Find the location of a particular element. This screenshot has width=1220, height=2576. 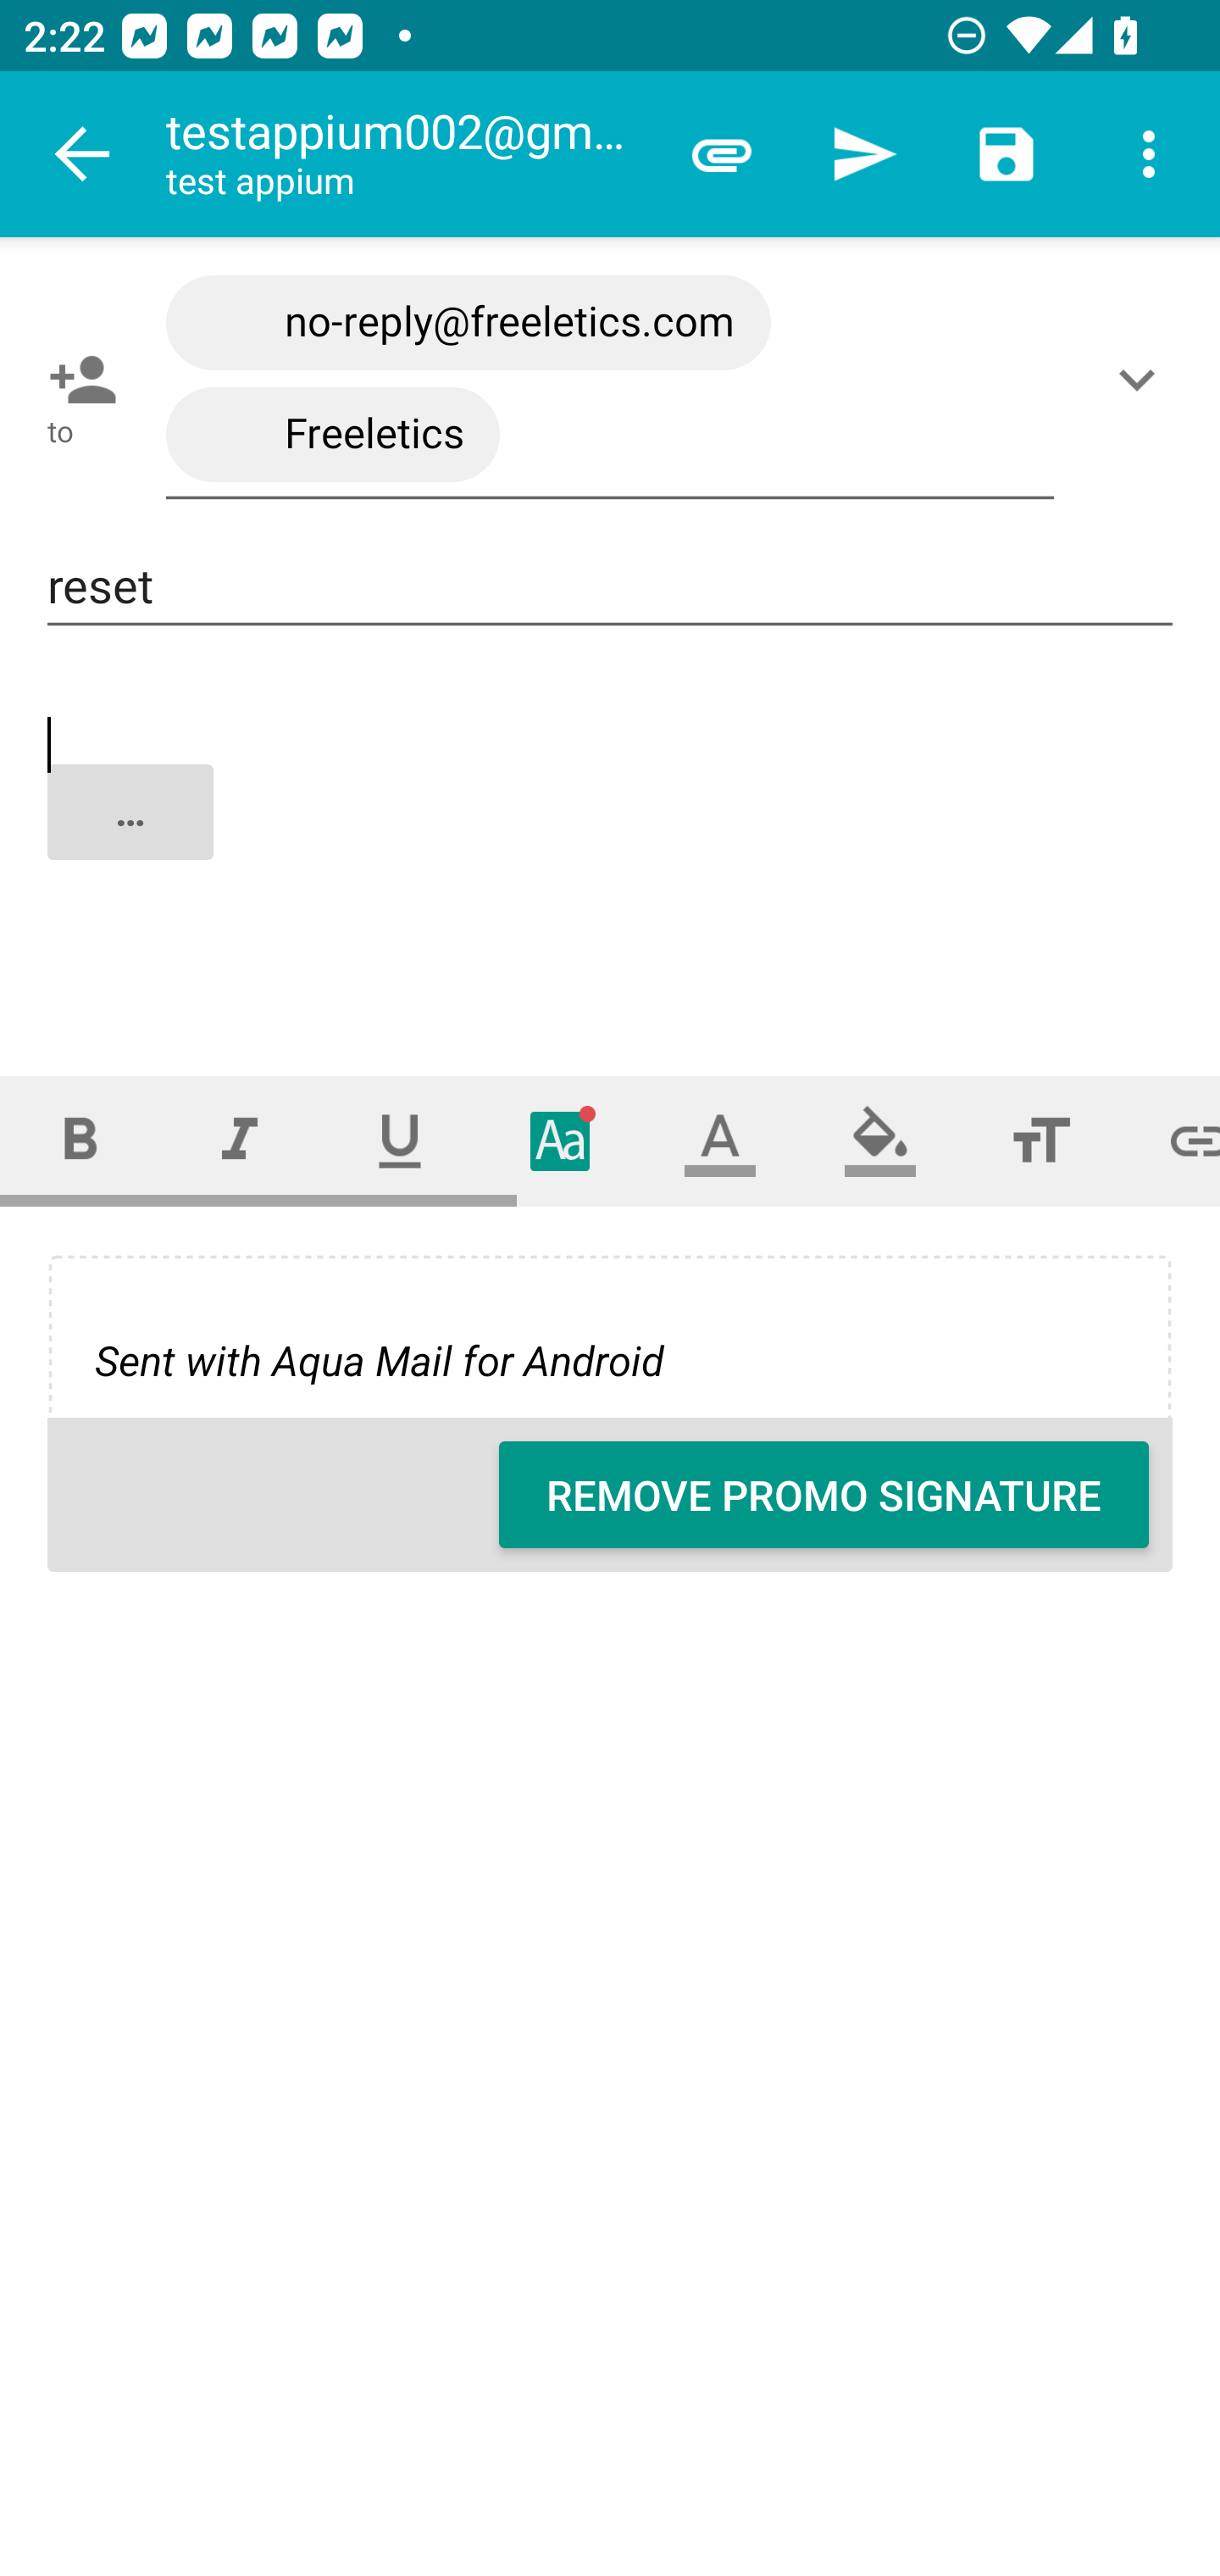

Typeface (font) is located at coordinates (561, 1141).